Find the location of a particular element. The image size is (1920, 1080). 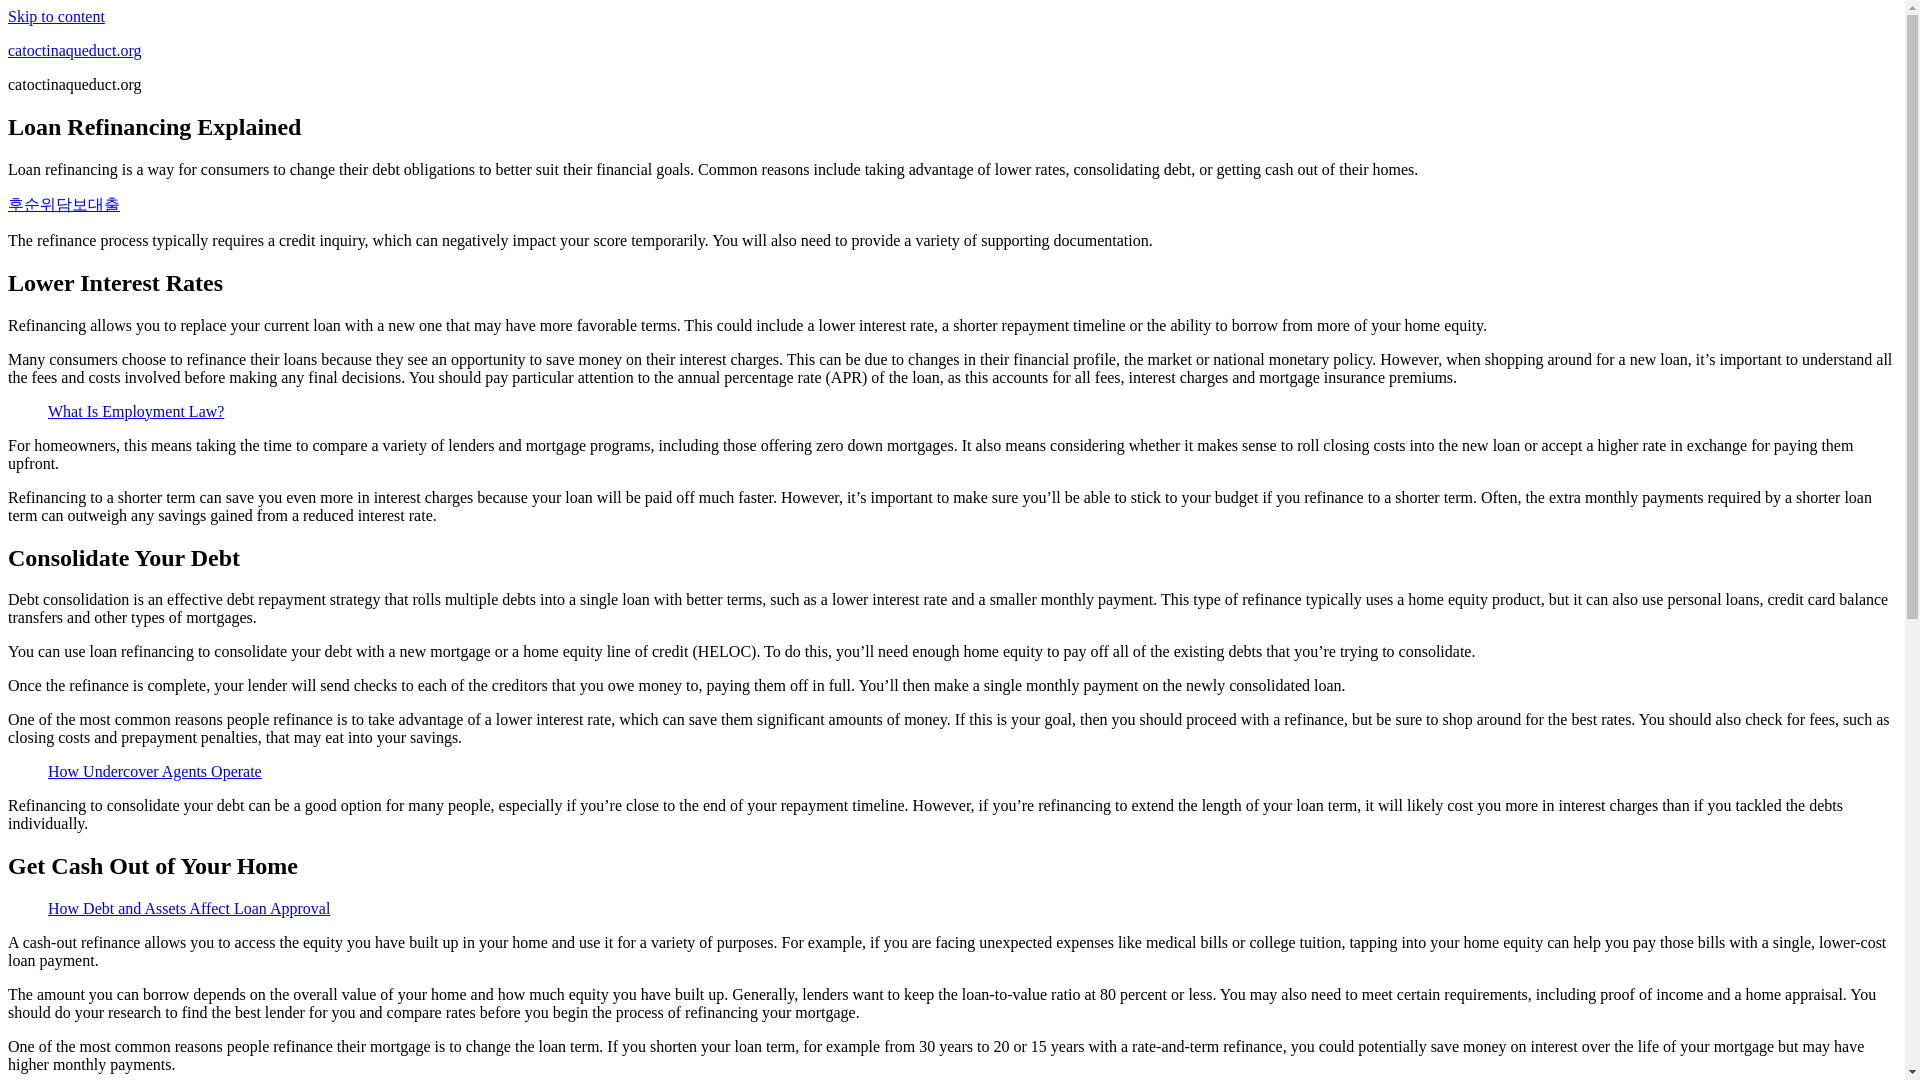

catoctinaqueduct.org is located at coordinates (74, 50).